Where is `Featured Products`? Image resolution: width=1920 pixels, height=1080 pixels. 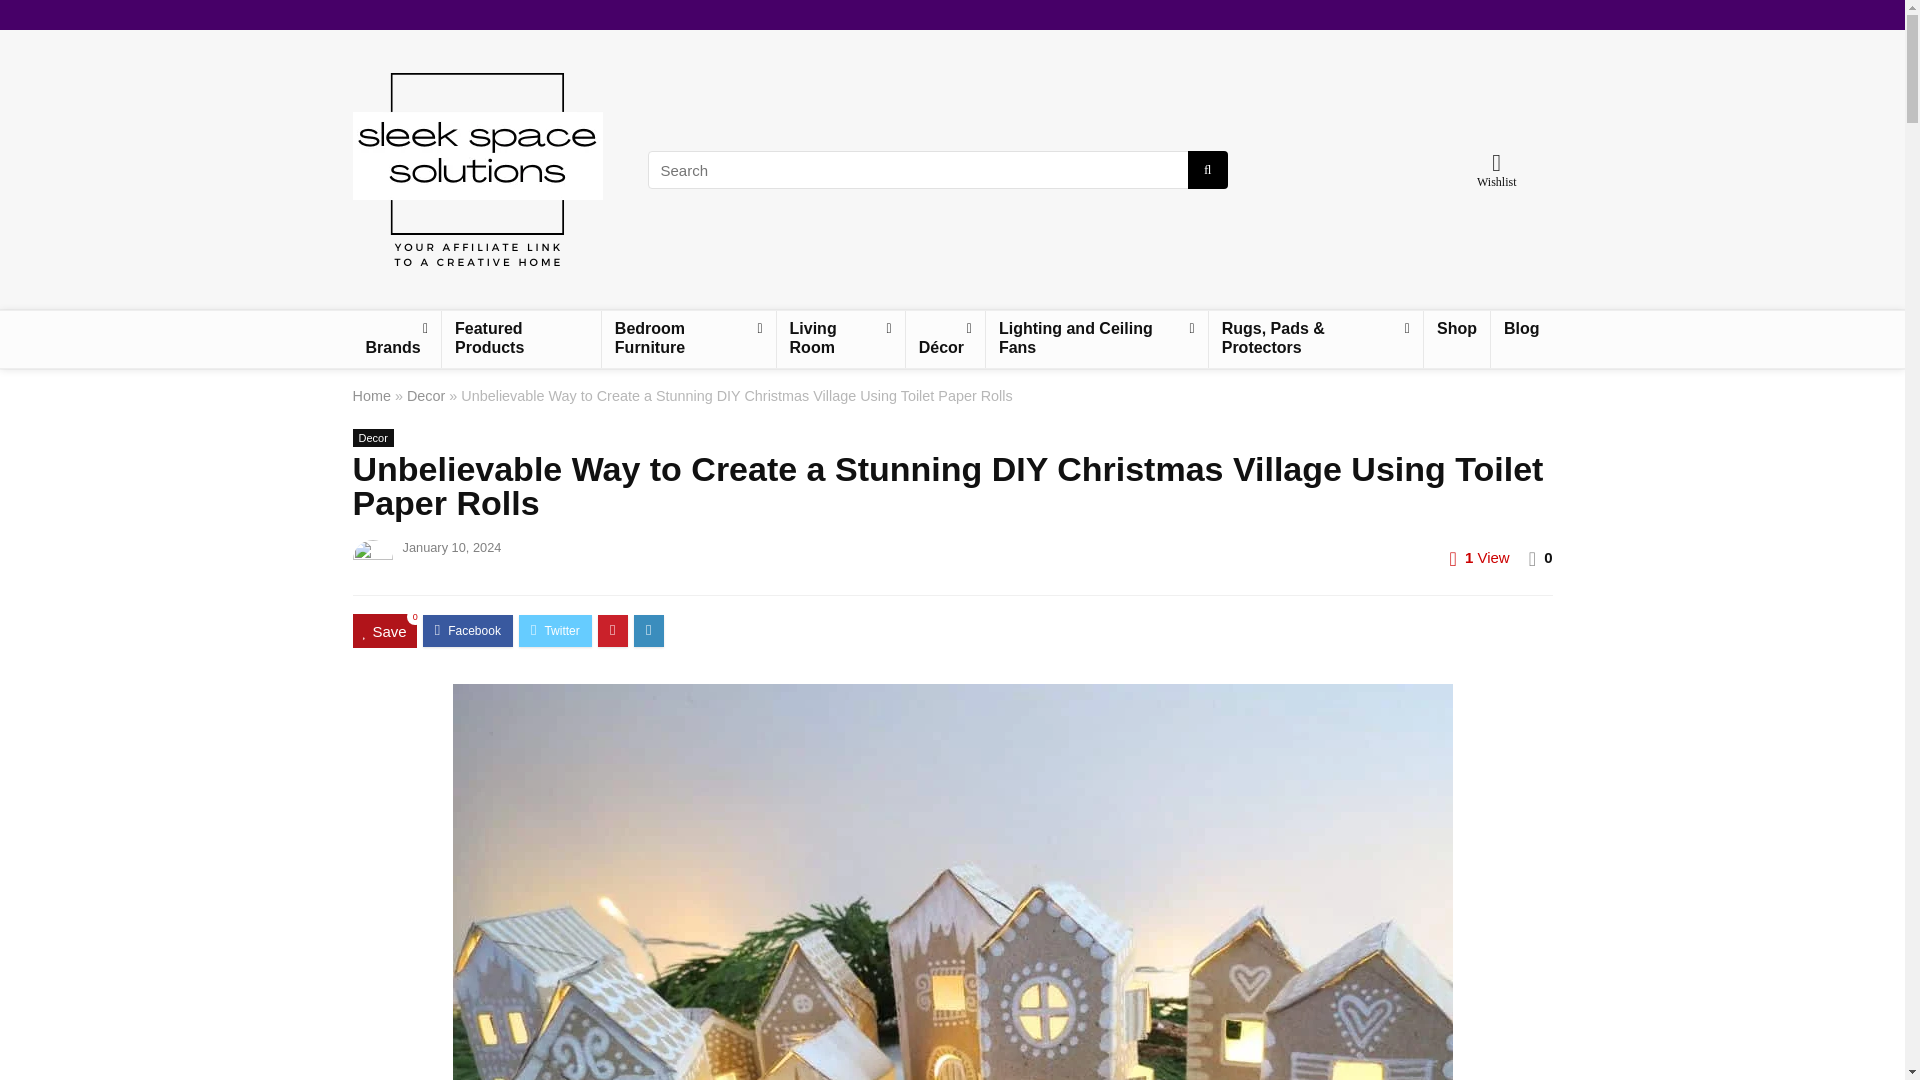
Featured Products is located at coordinates (520, 340).